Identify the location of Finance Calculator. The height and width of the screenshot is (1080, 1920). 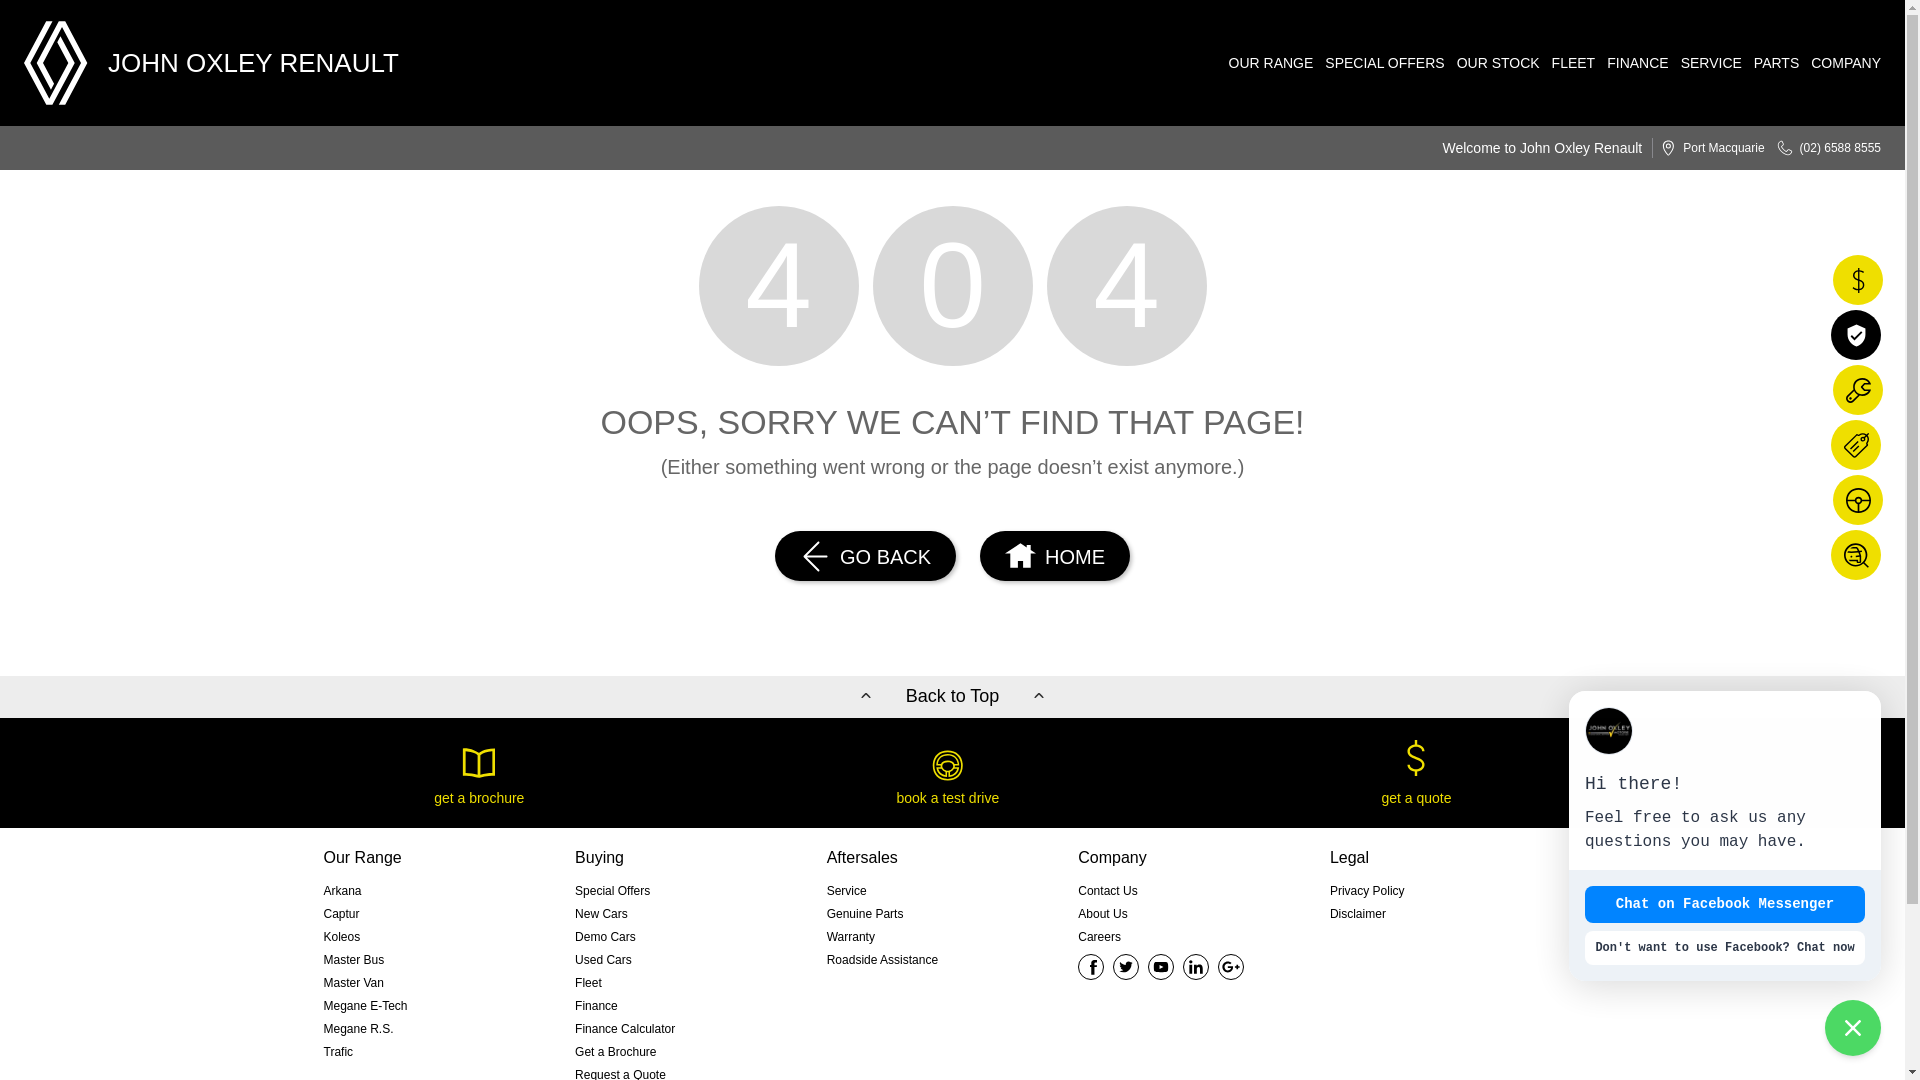
(625, 1029).